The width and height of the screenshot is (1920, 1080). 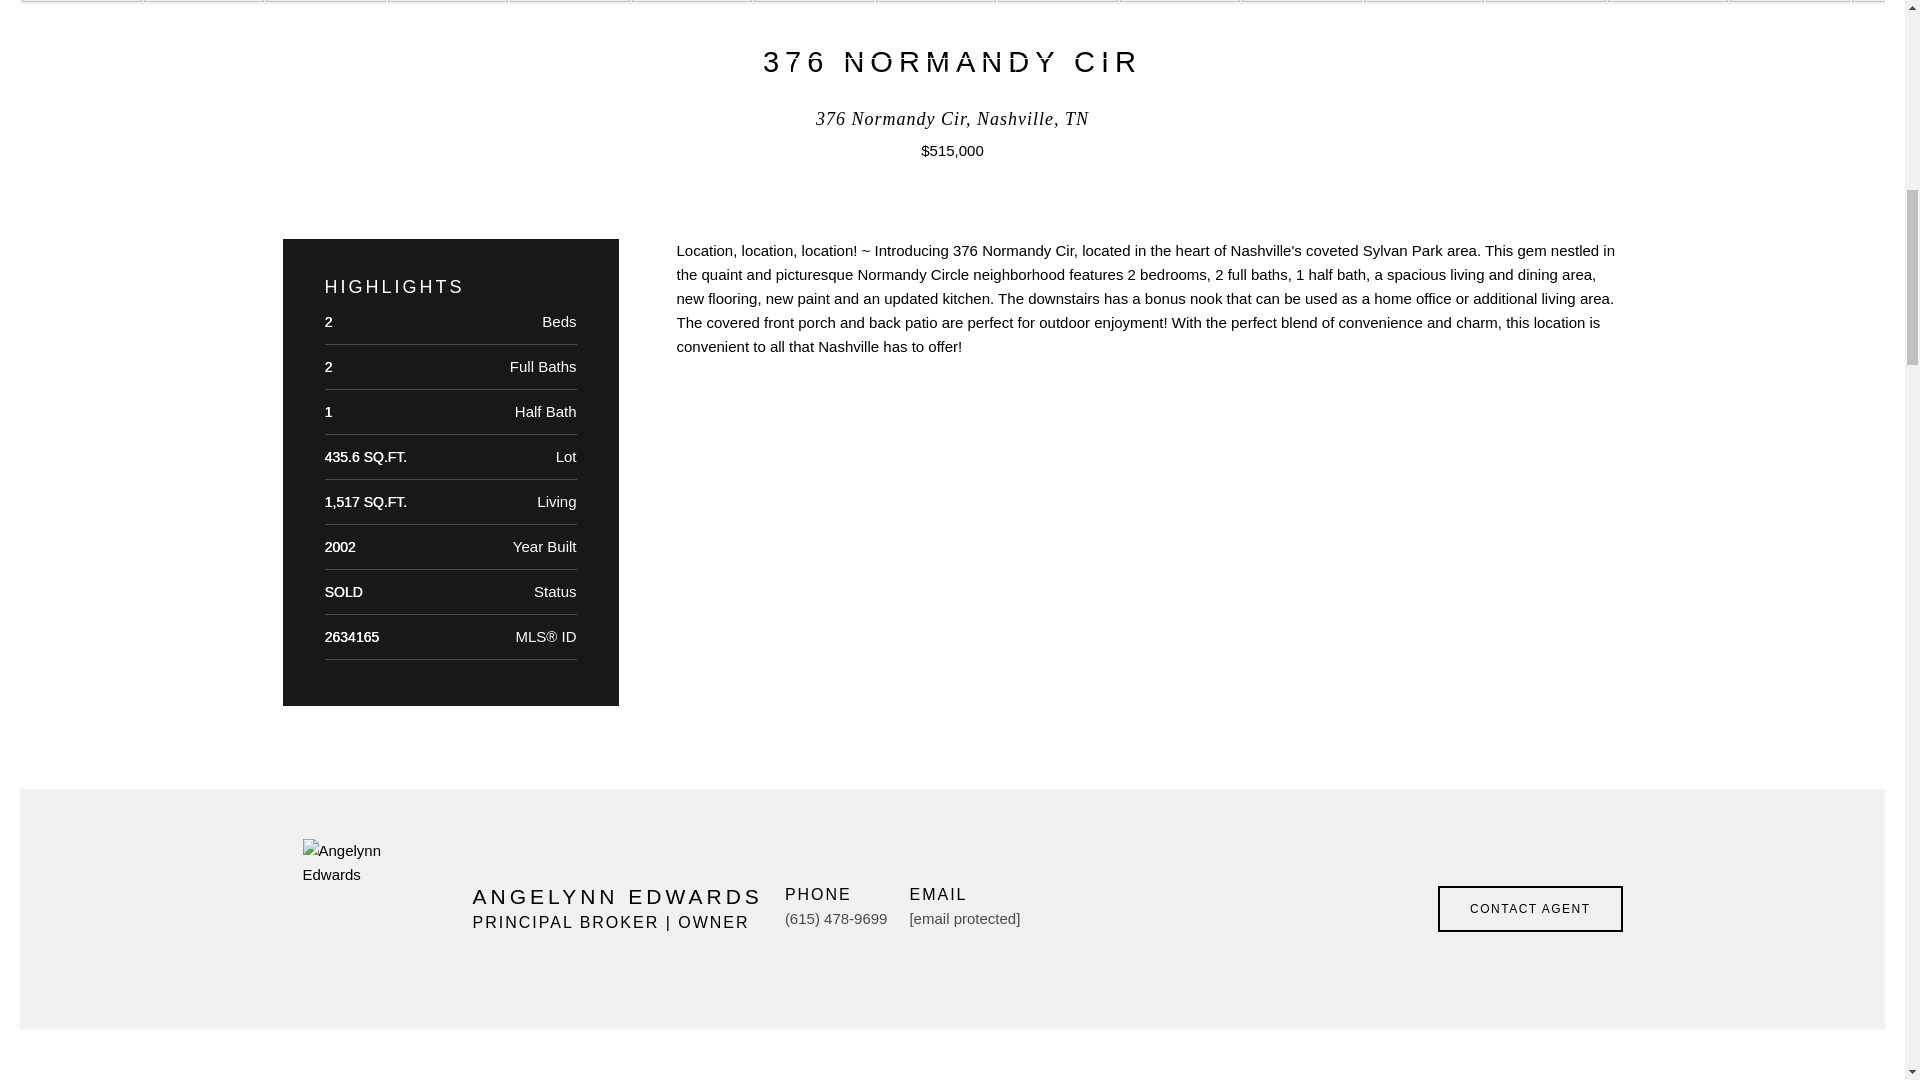 What do you see at coordinates (1530, 908) in the screenshot?
I see `CONTACT AGENT` at bounding box center [1530, 908].